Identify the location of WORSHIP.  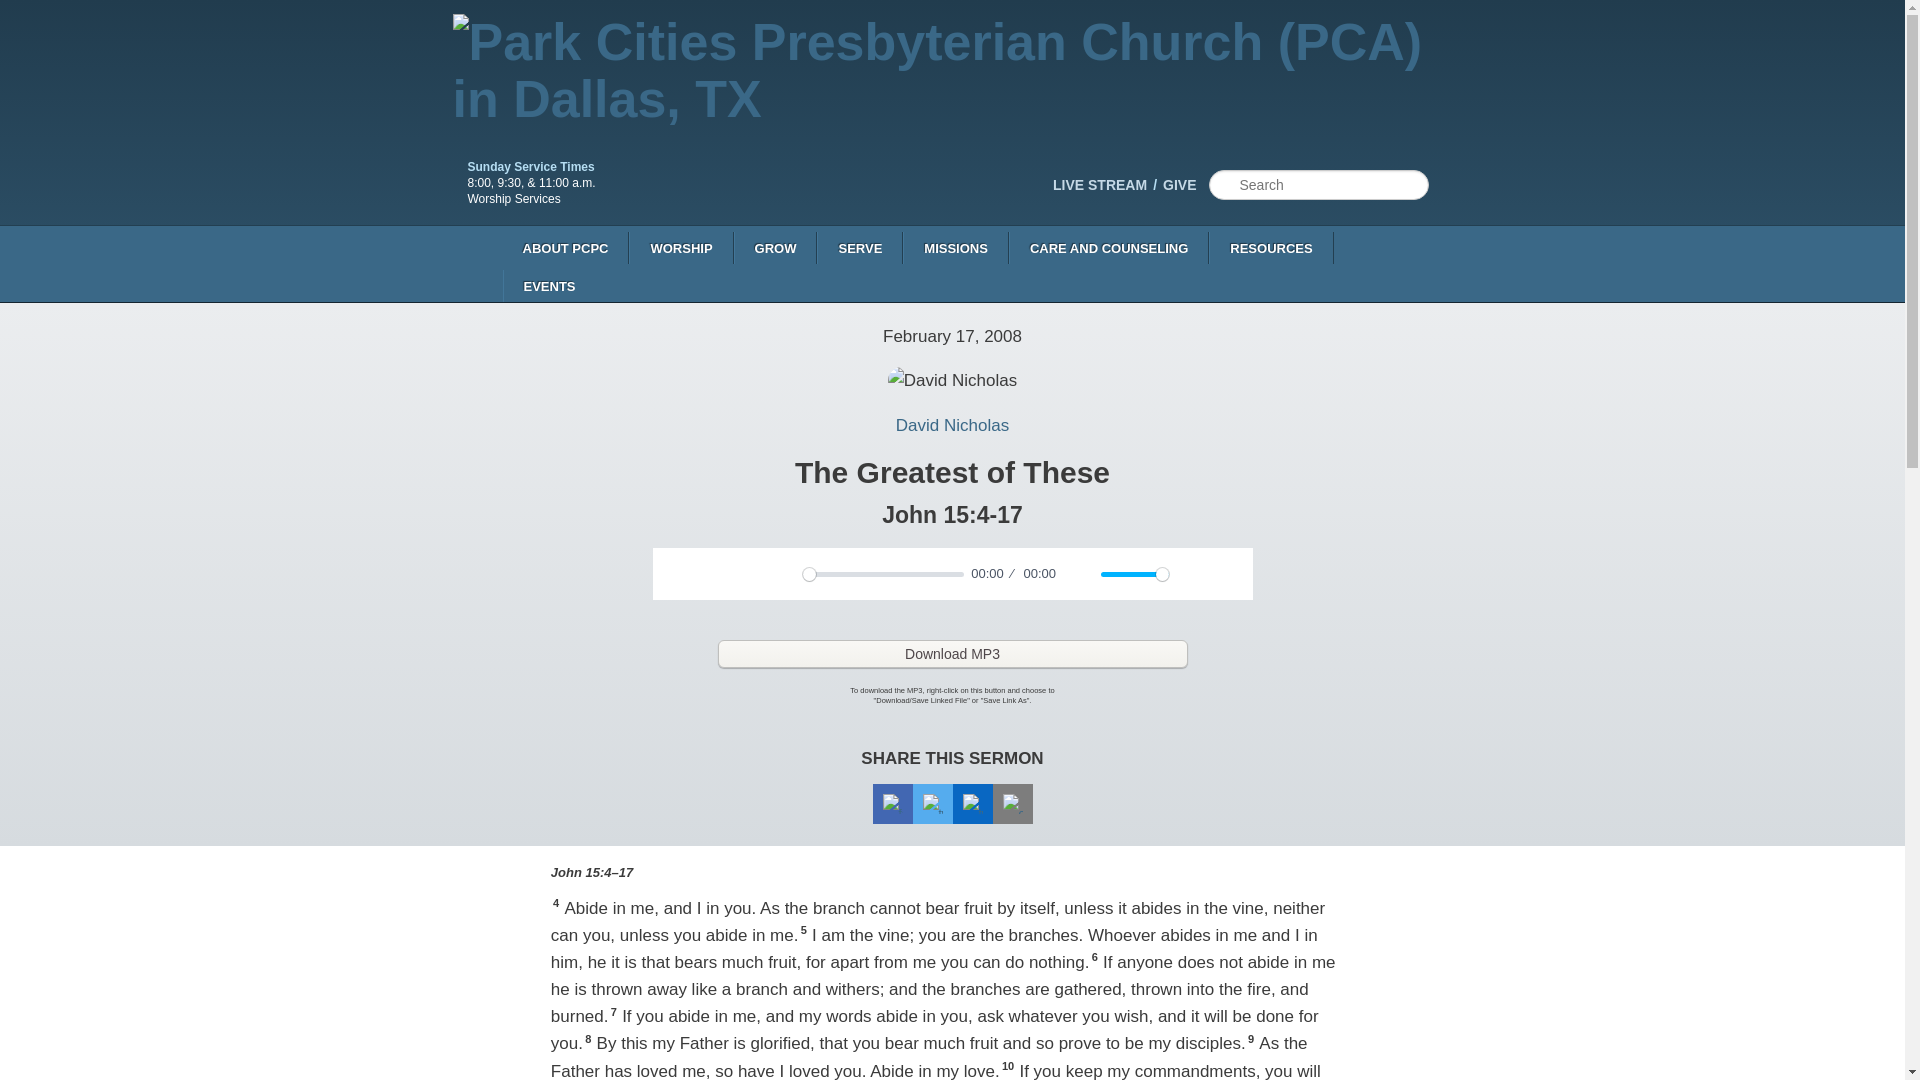
(681, 248).